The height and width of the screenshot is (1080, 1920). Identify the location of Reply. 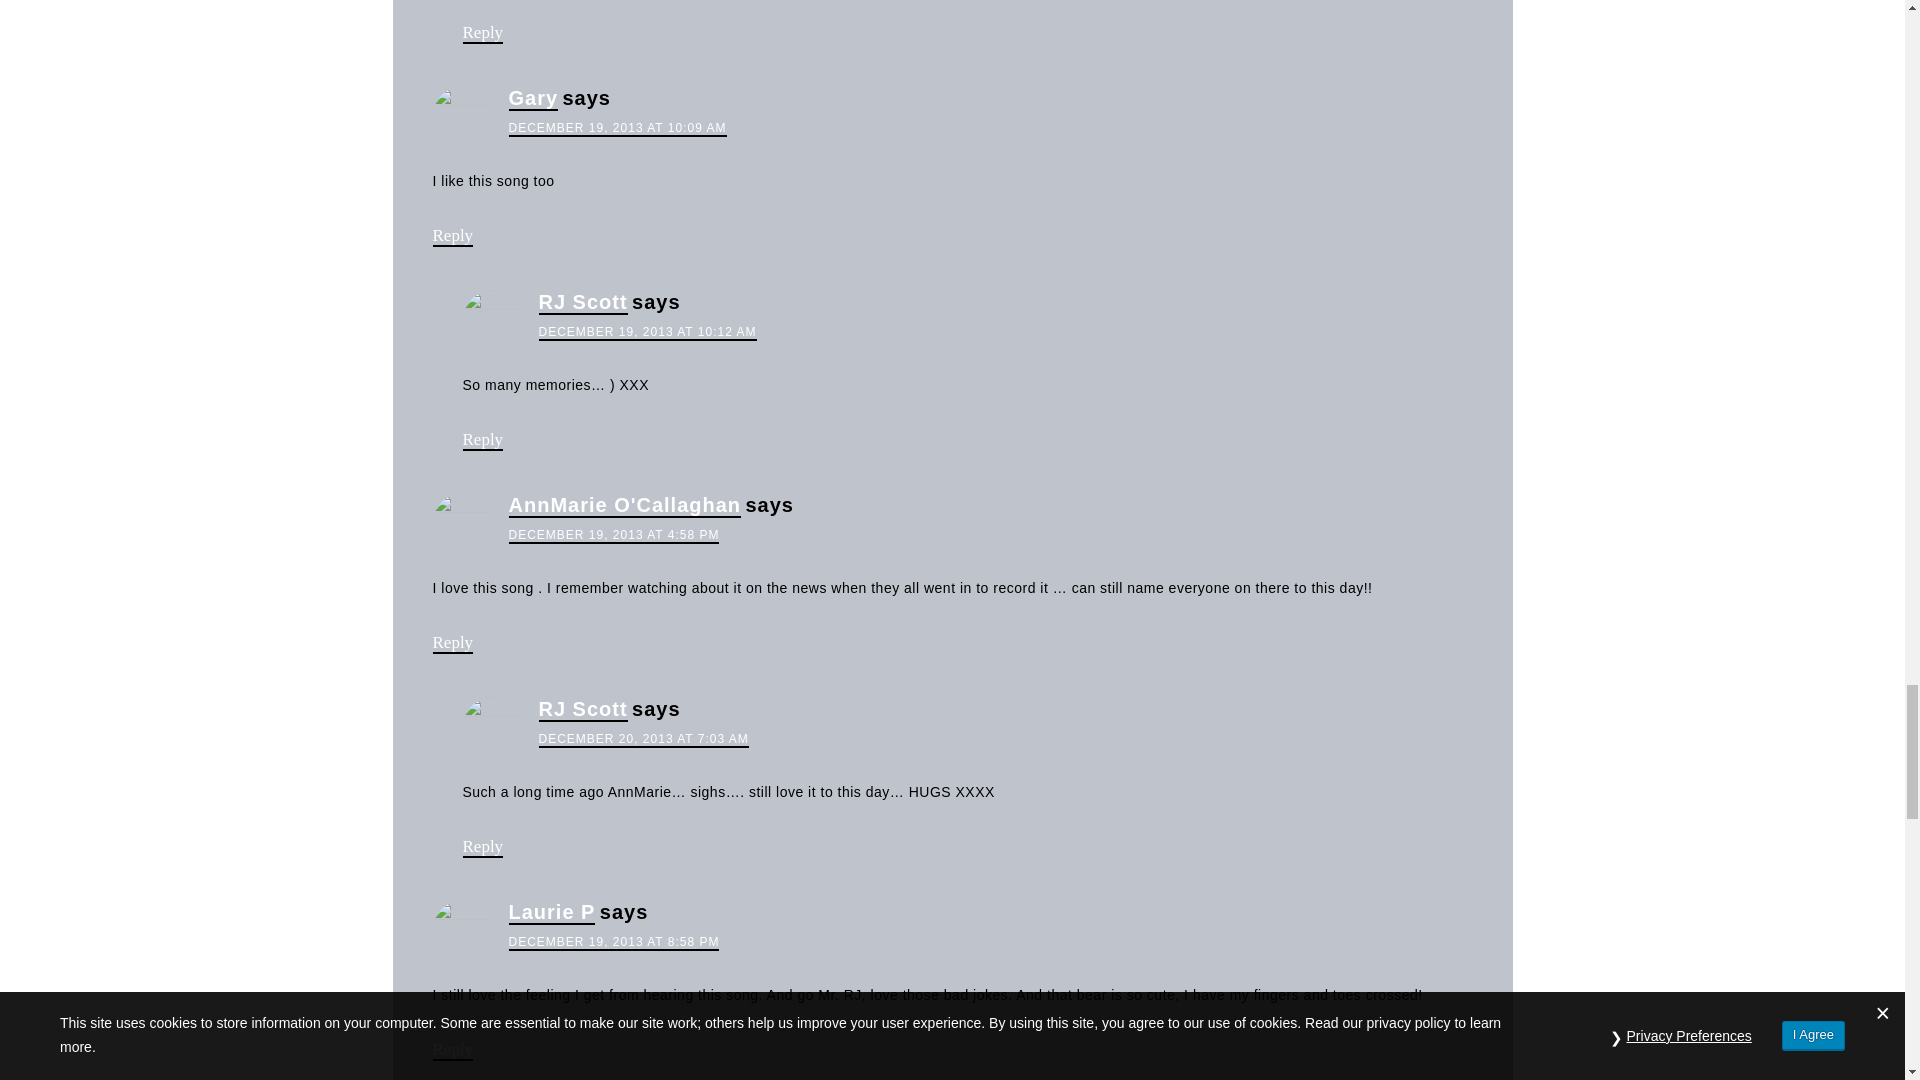
(482, 33).